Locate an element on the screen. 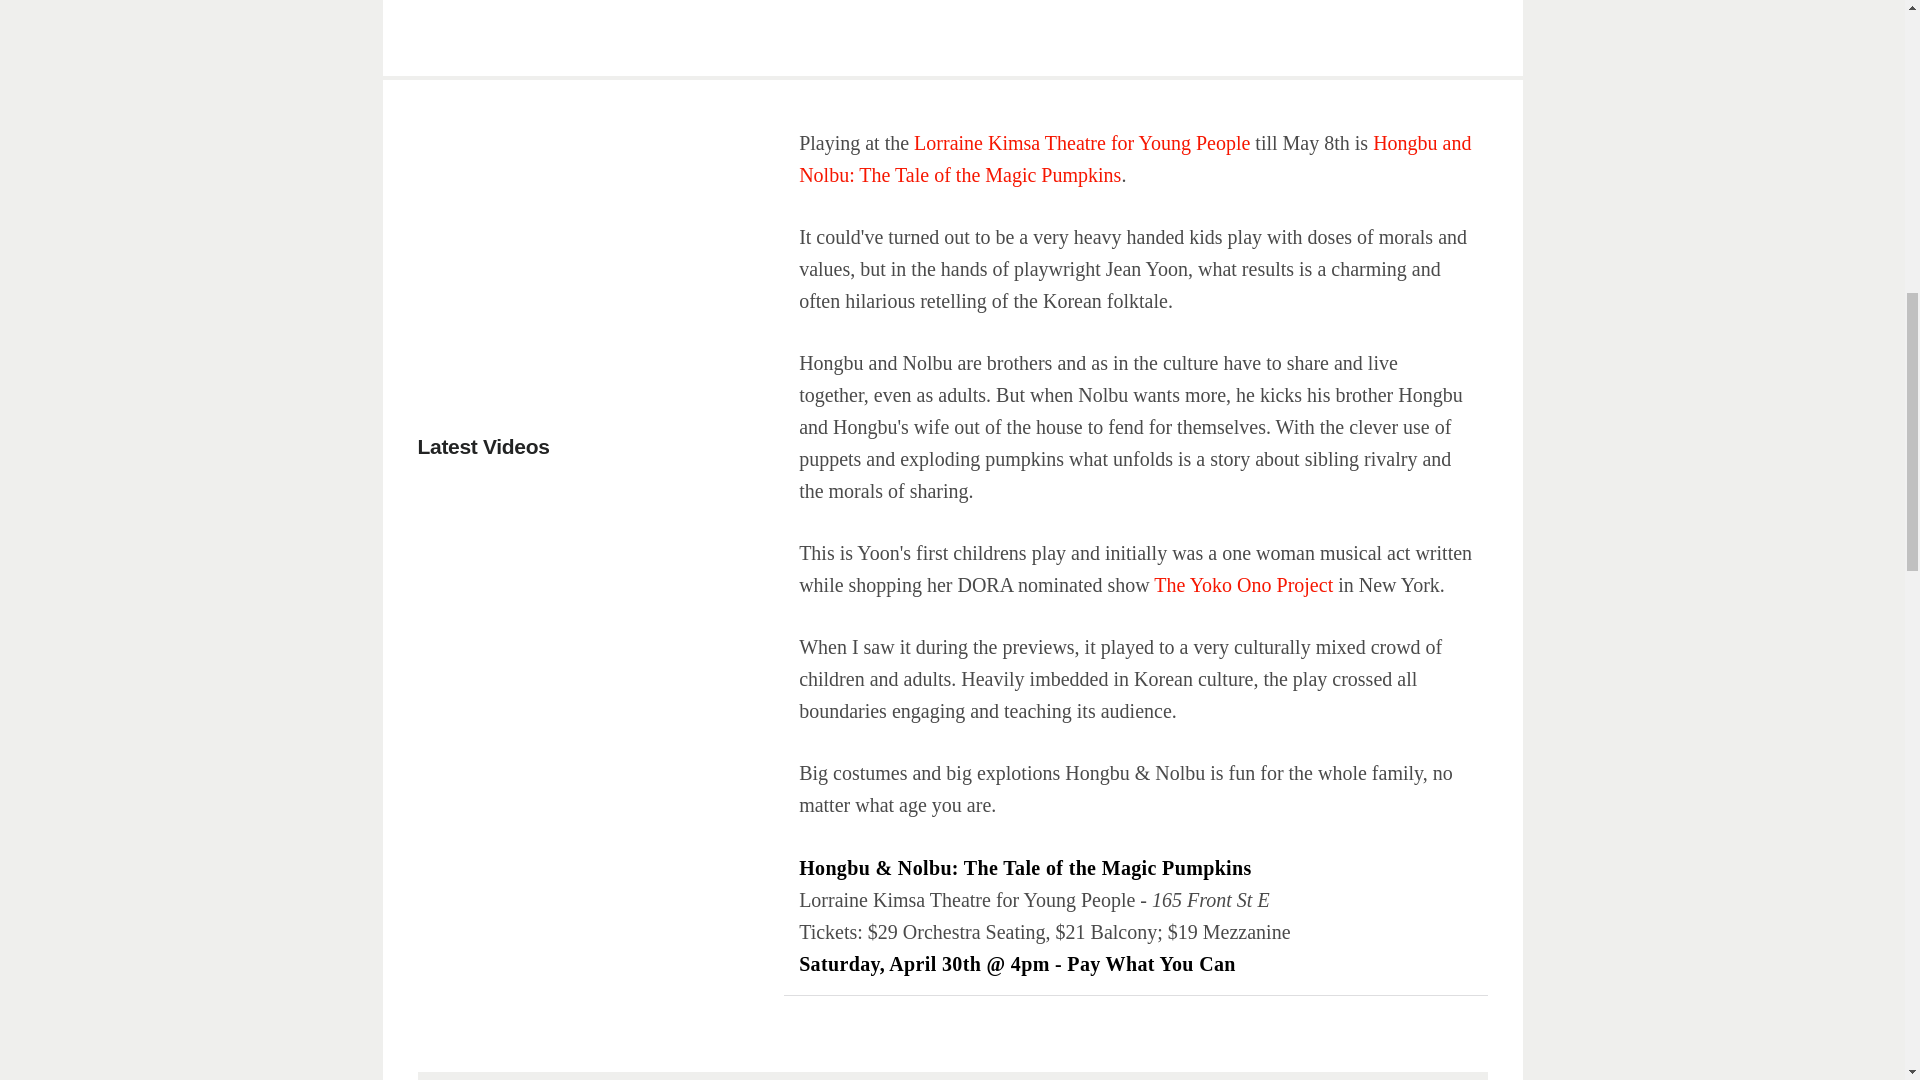 This screenshot has height=1080, width=1920. The Yoko Ono Project is located at coordinates (1242, 584).